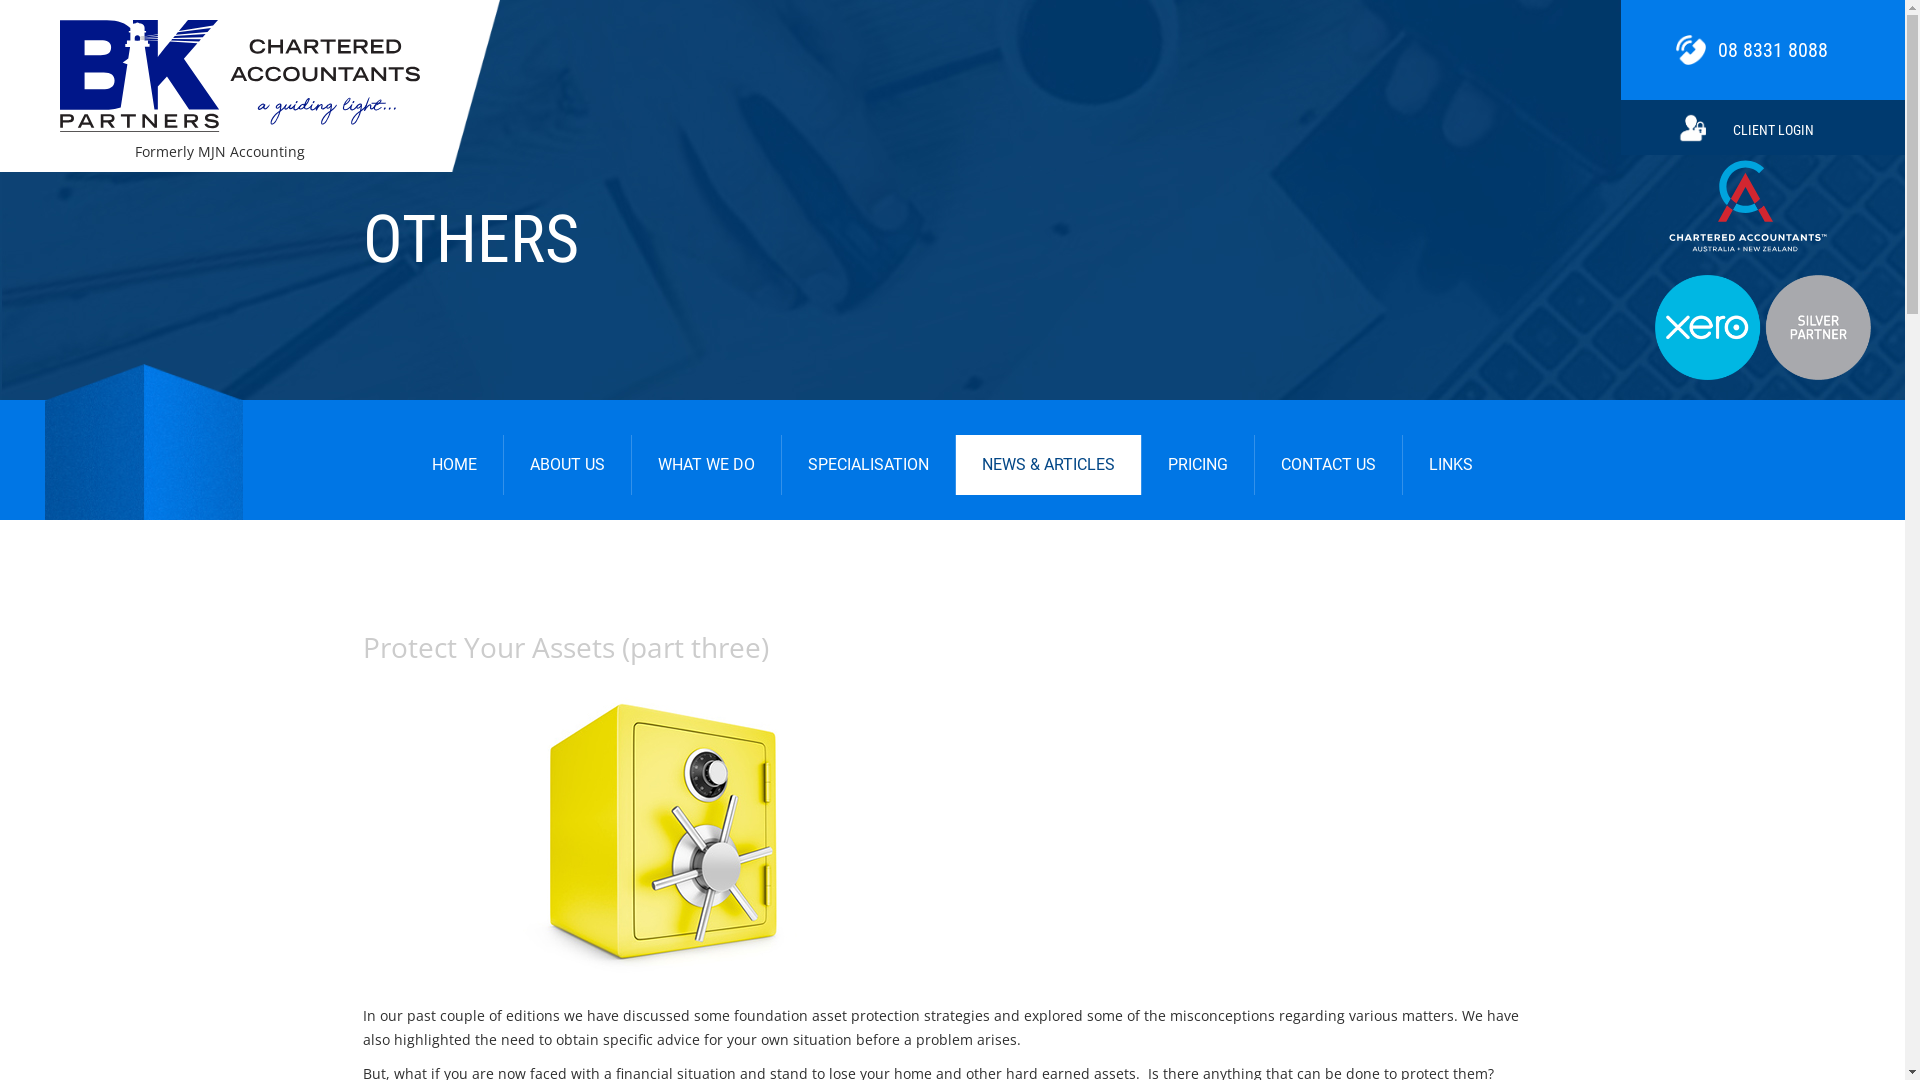 This screenshot has width=1920, height=1080. What do you see at coordinates (568, 465) in the screenshot?
I see `ABOUT US` at bounding box center [568, 465].